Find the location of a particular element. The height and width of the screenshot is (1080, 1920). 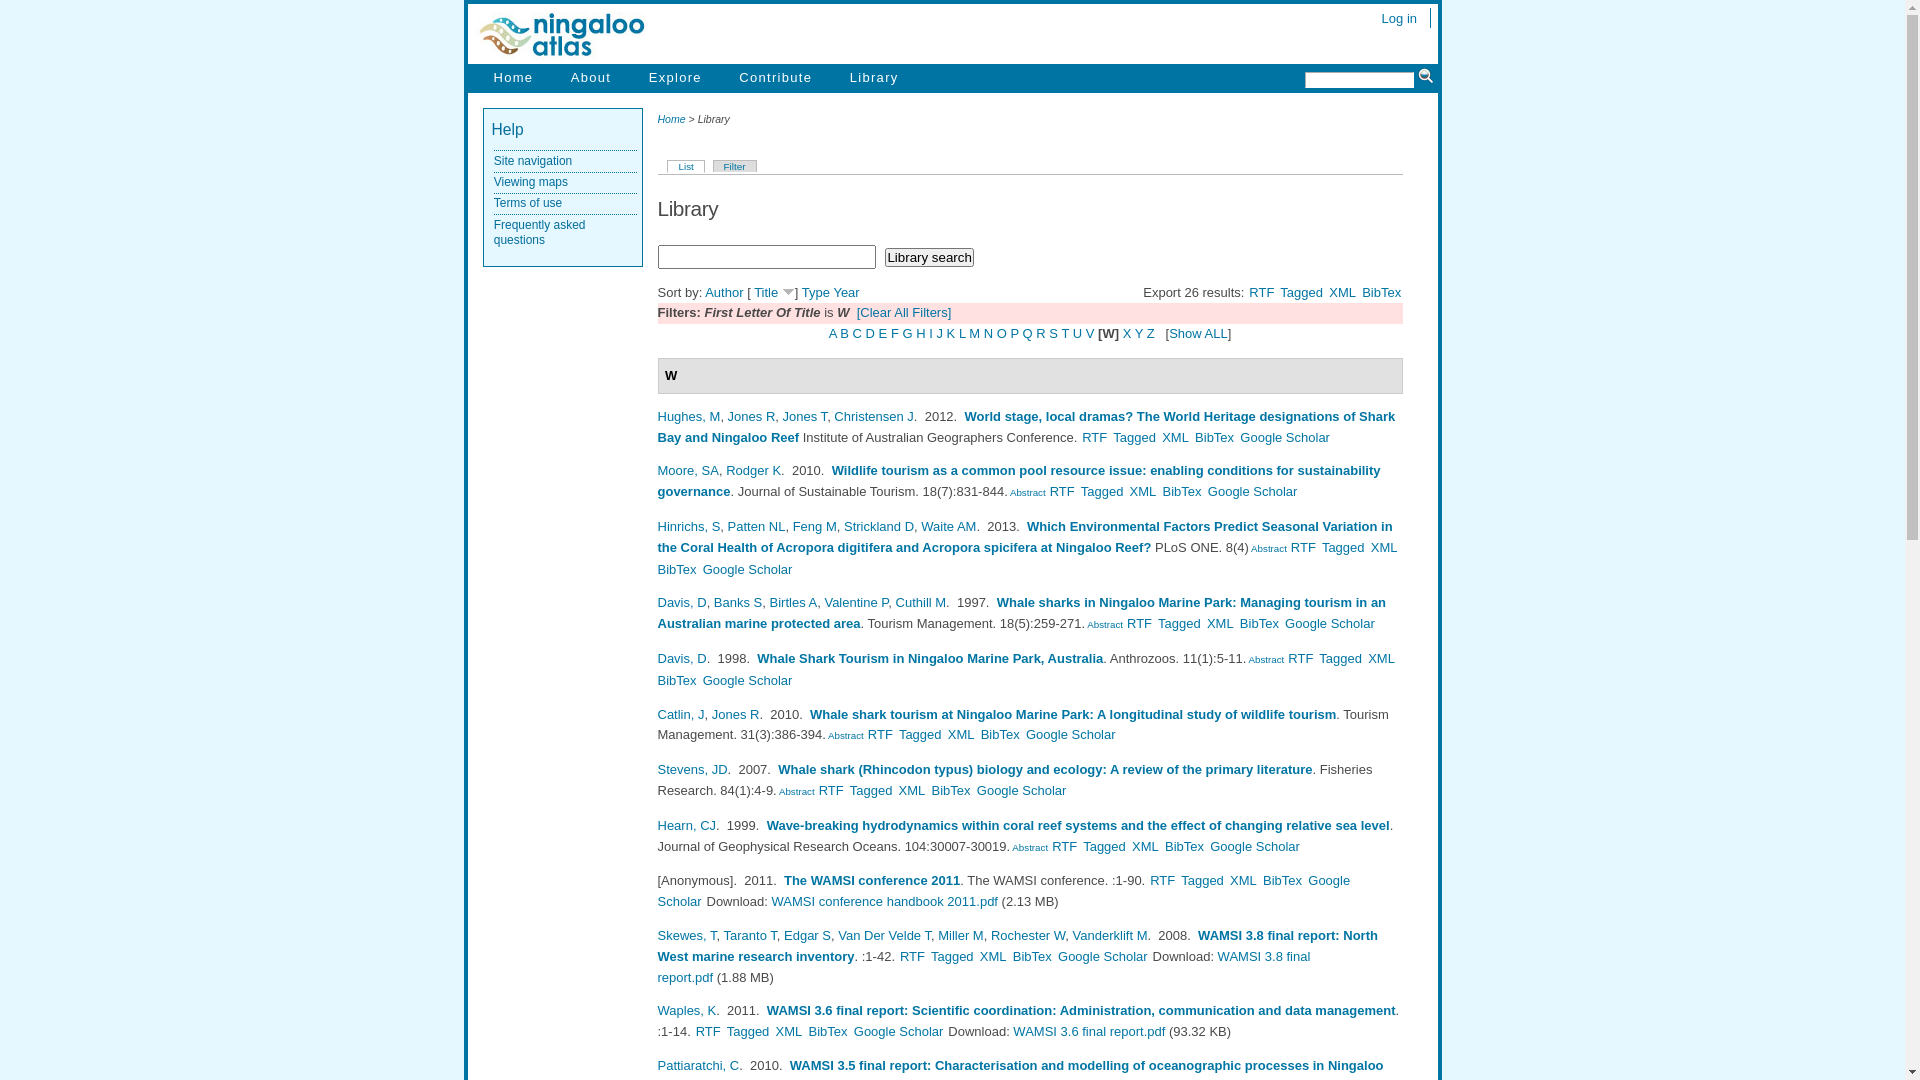

Pattiaratchi, C is located at coordinates (699, 1066).